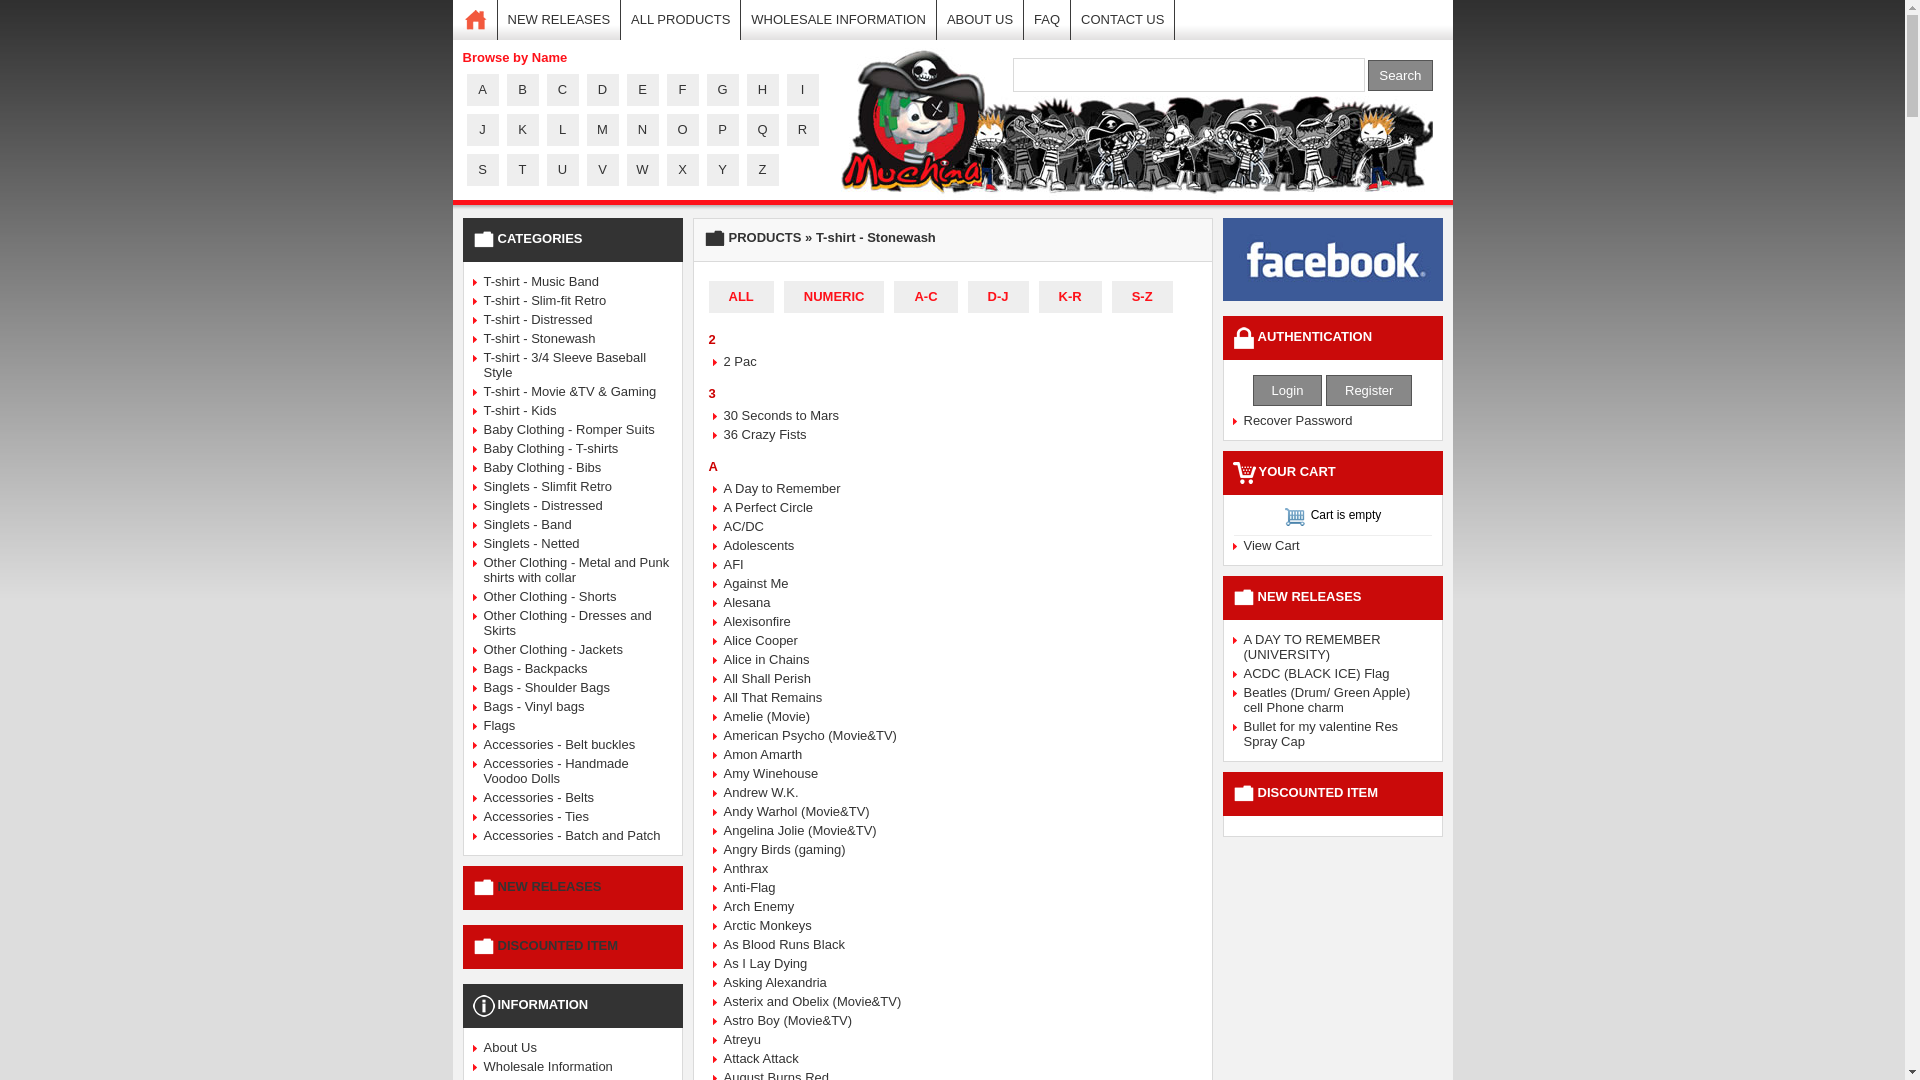  What do you see at coordinates (776, 982) in the screenshot?
I see `Asking Alexandria` at bounding box center [776, 982].